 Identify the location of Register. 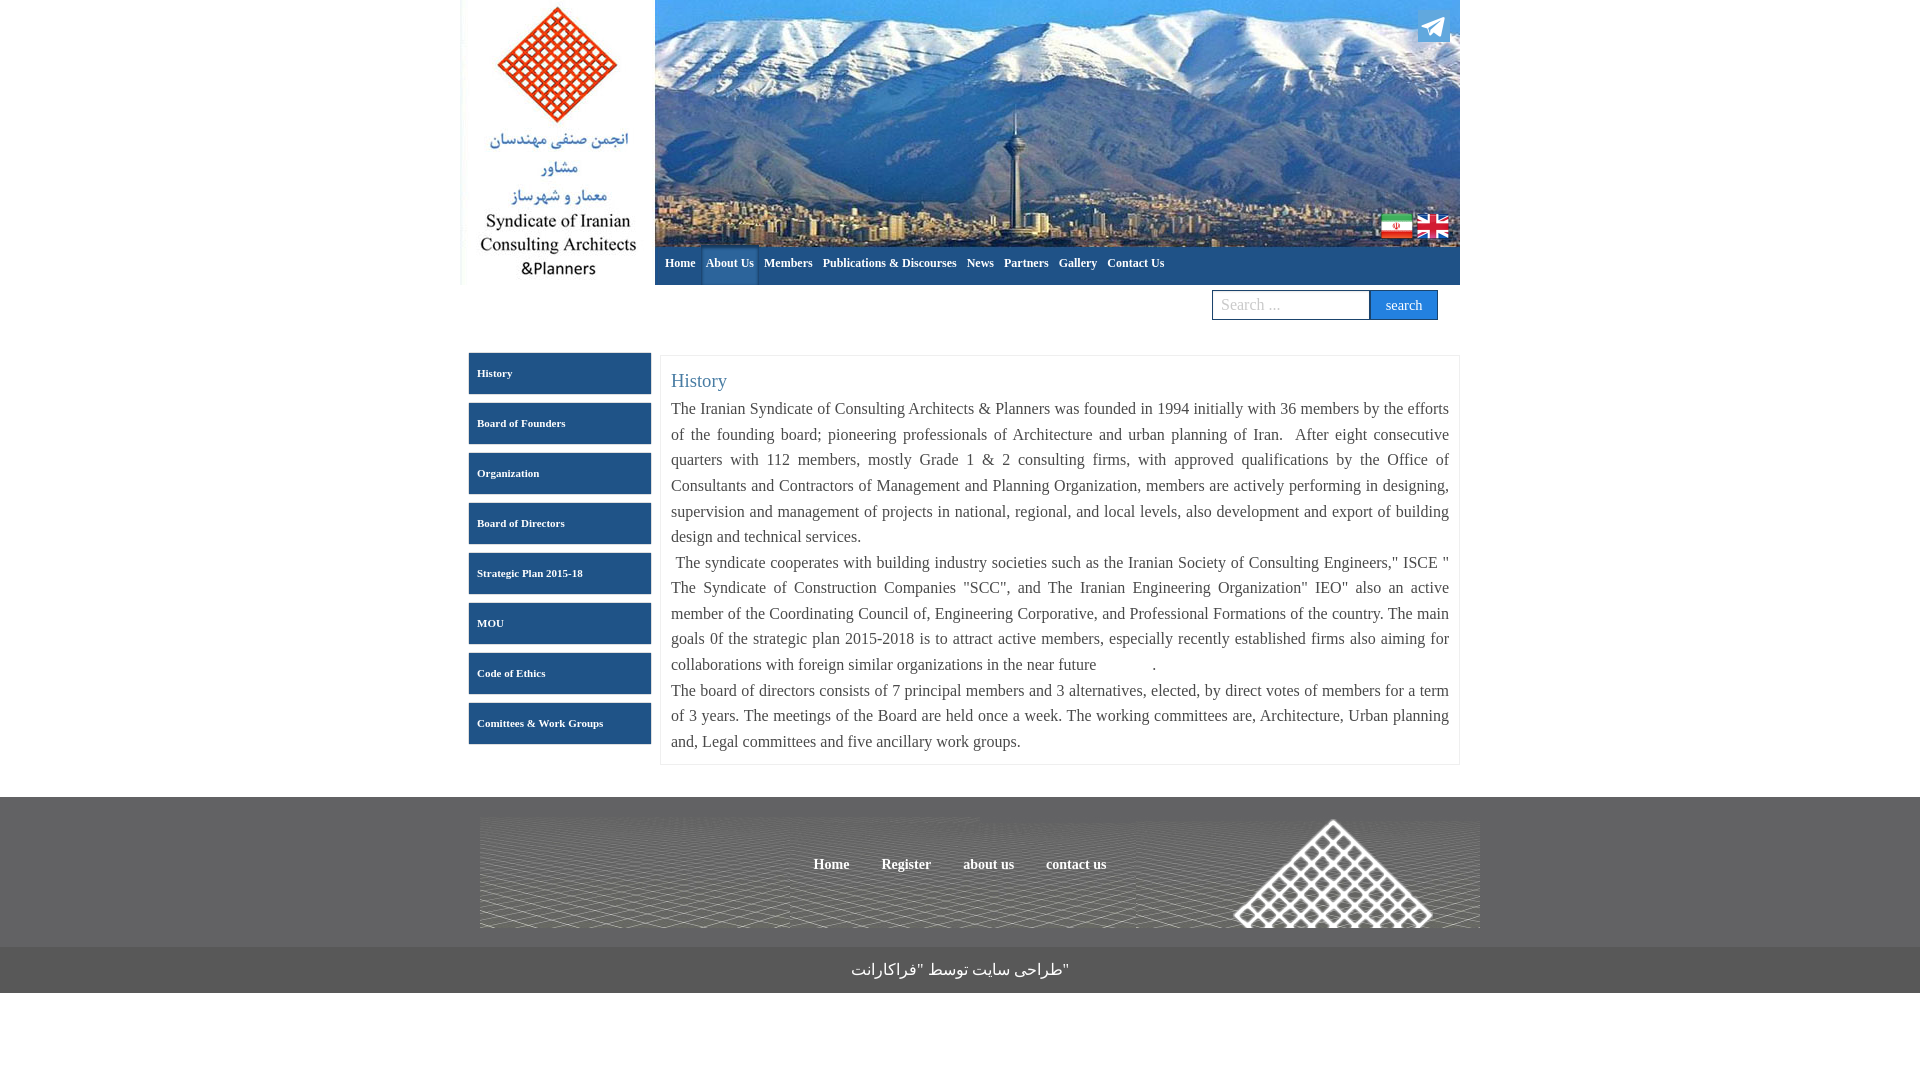
(906, 864).